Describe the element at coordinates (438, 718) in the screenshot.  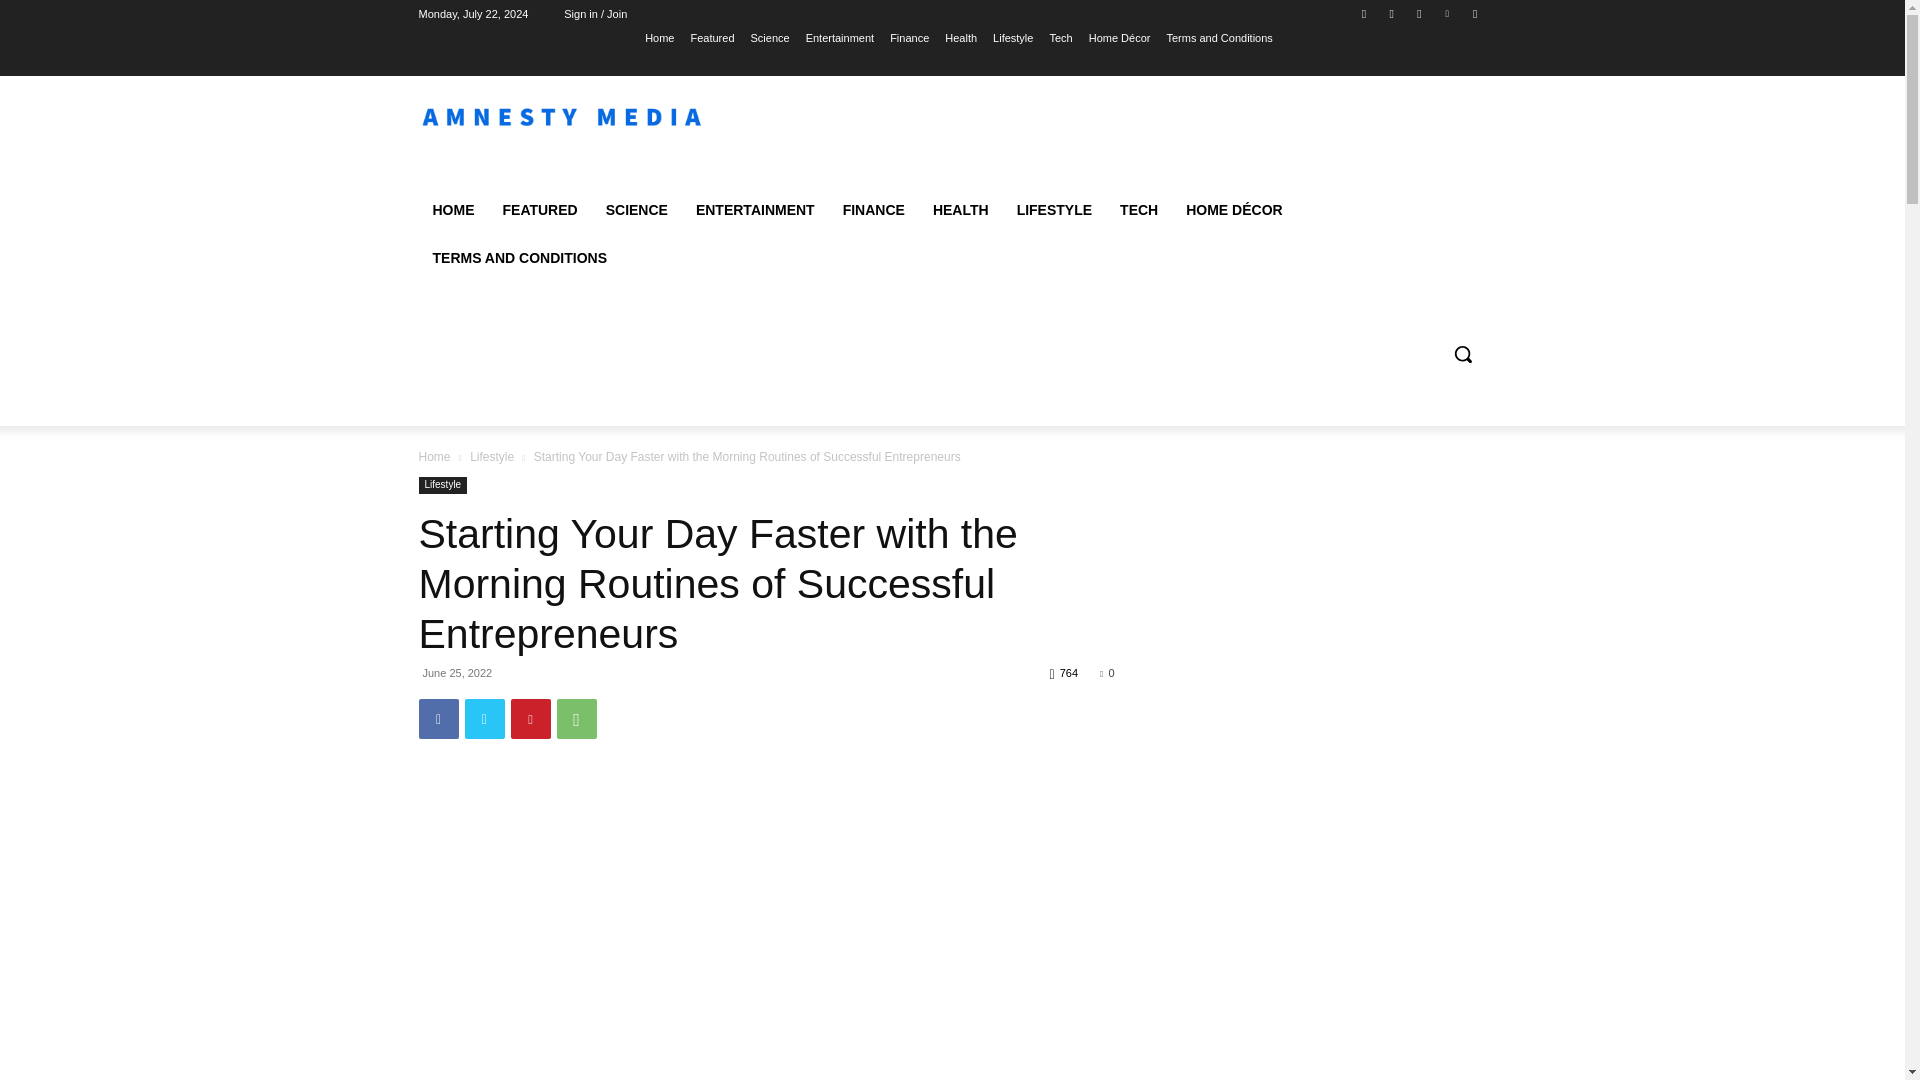
I see `Facebook` at that location.